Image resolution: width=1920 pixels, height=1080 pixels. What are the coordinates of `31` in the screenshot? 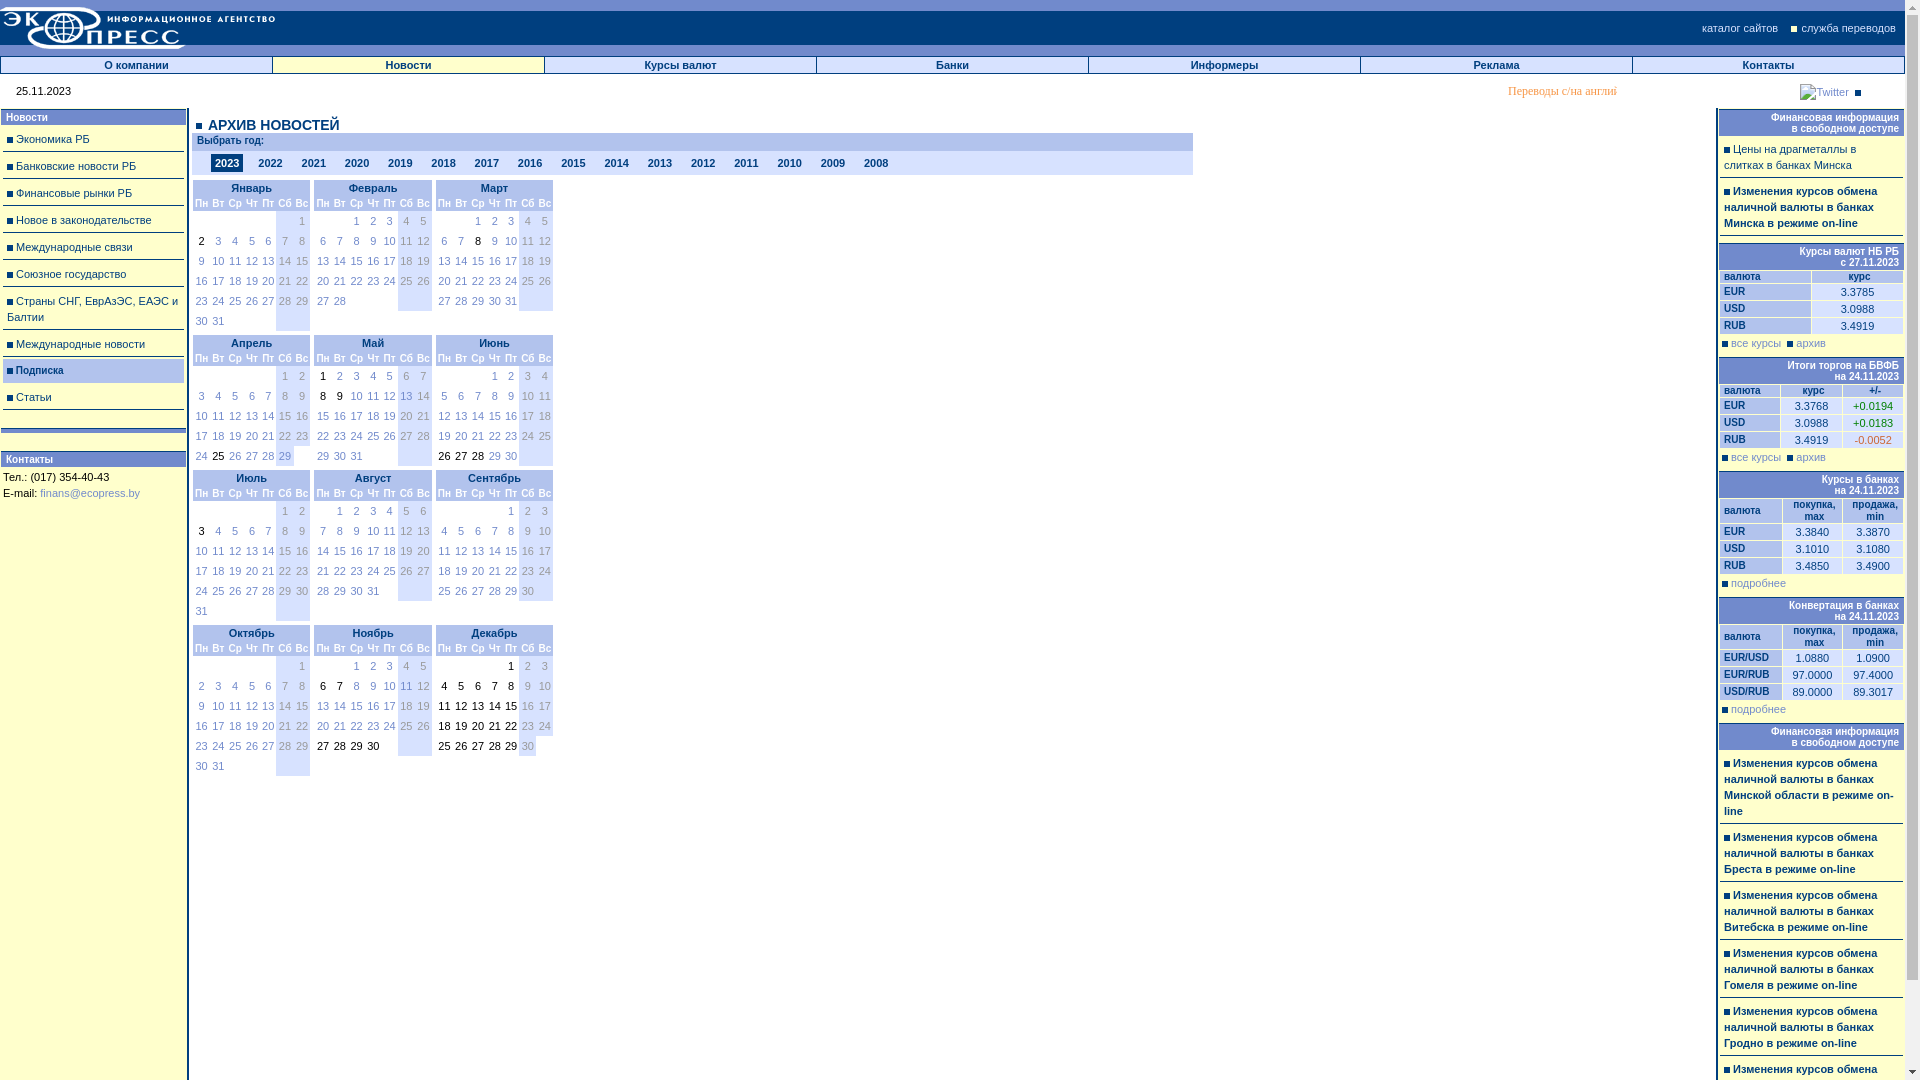 It's located at (218, 766).